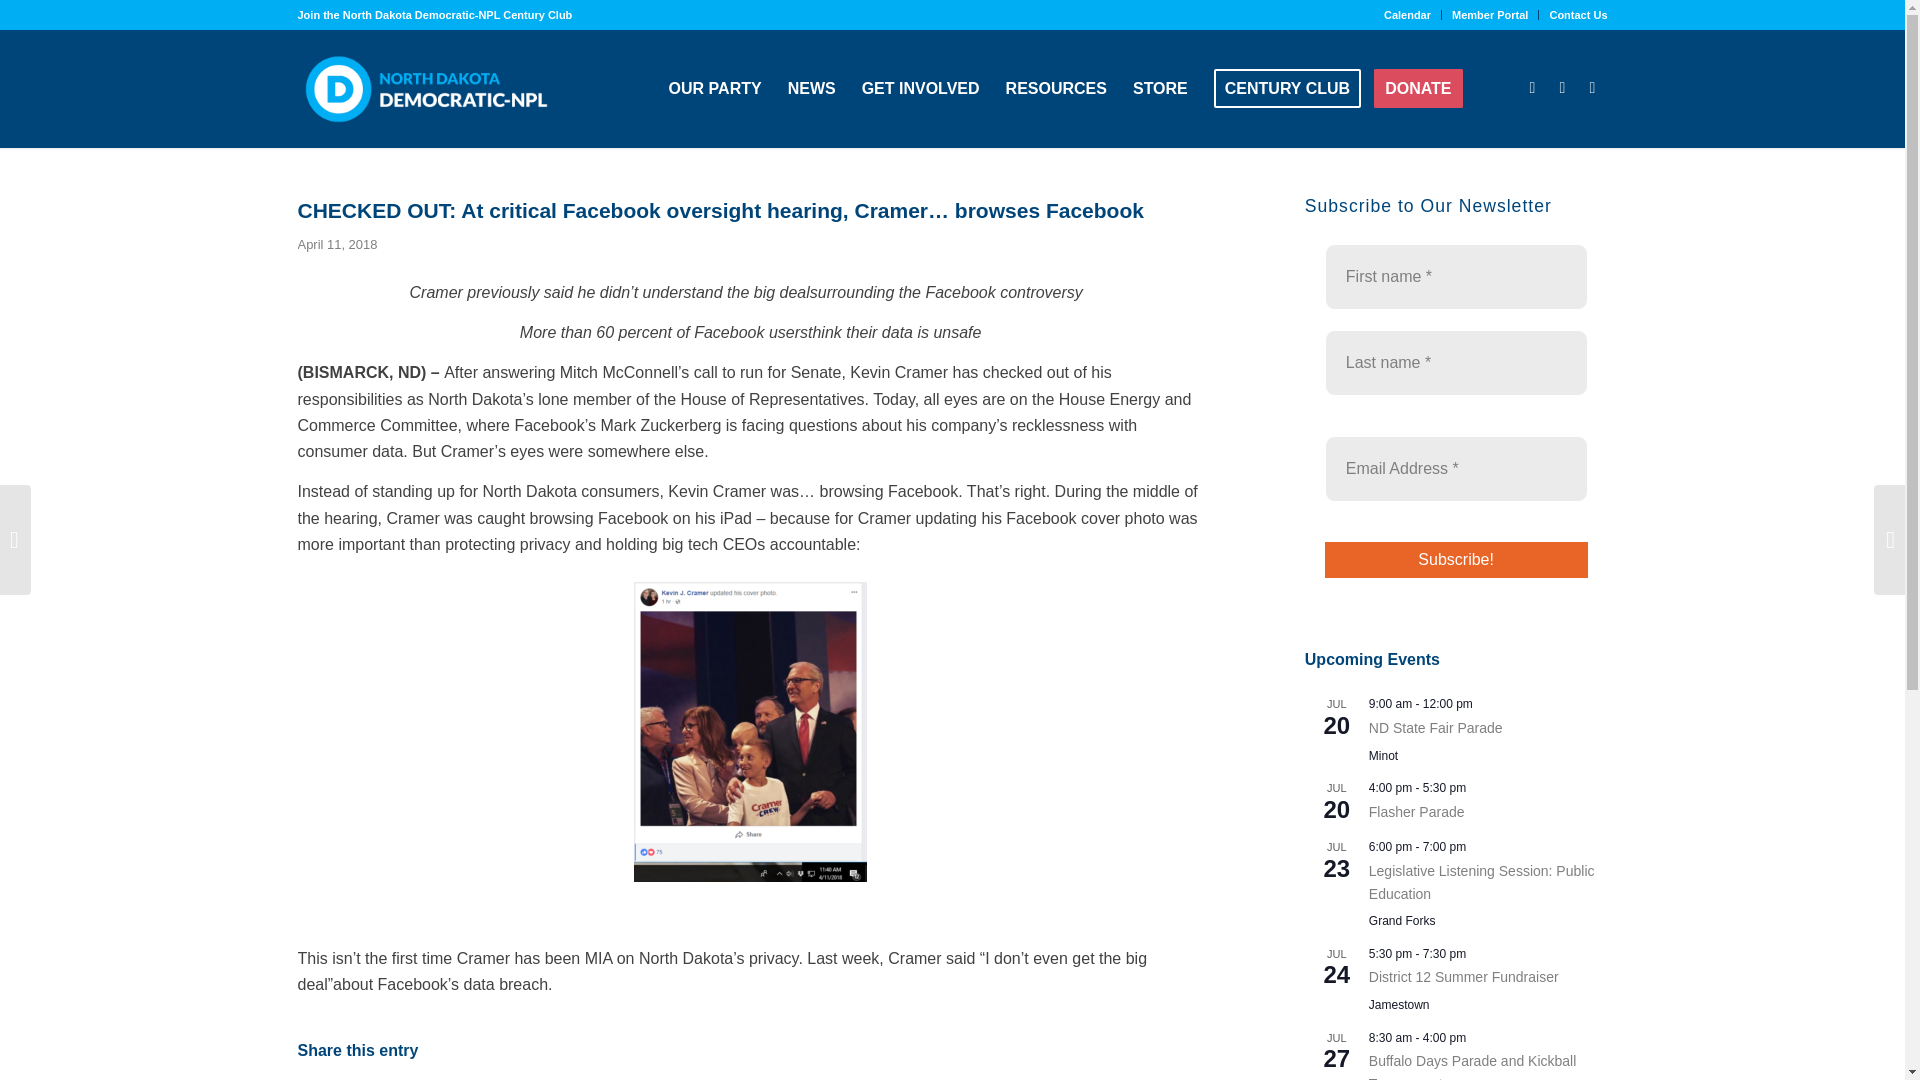  Describe the element at coordinates (1578, 15) in the screenshot. I see `Contact Us` at that location.